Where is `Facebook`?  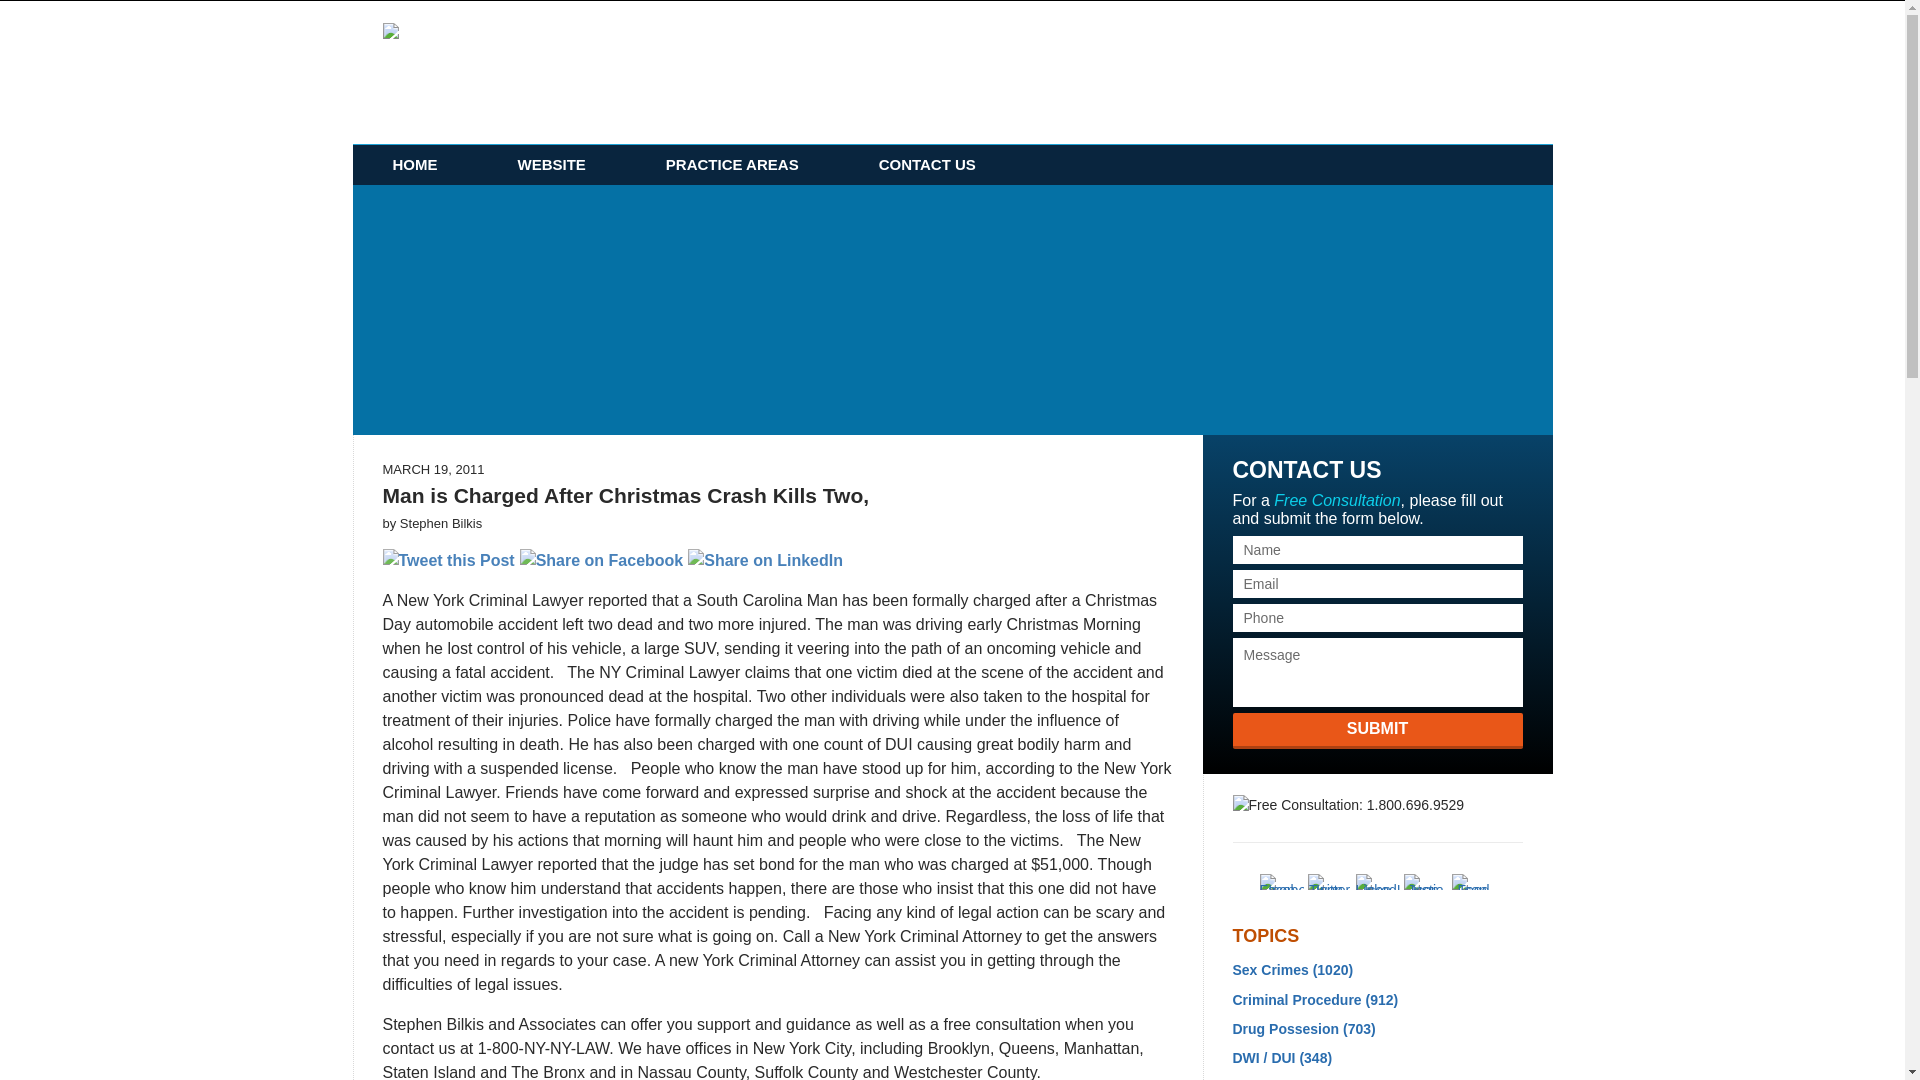 Facebook is located at coordinates (1281, 881).